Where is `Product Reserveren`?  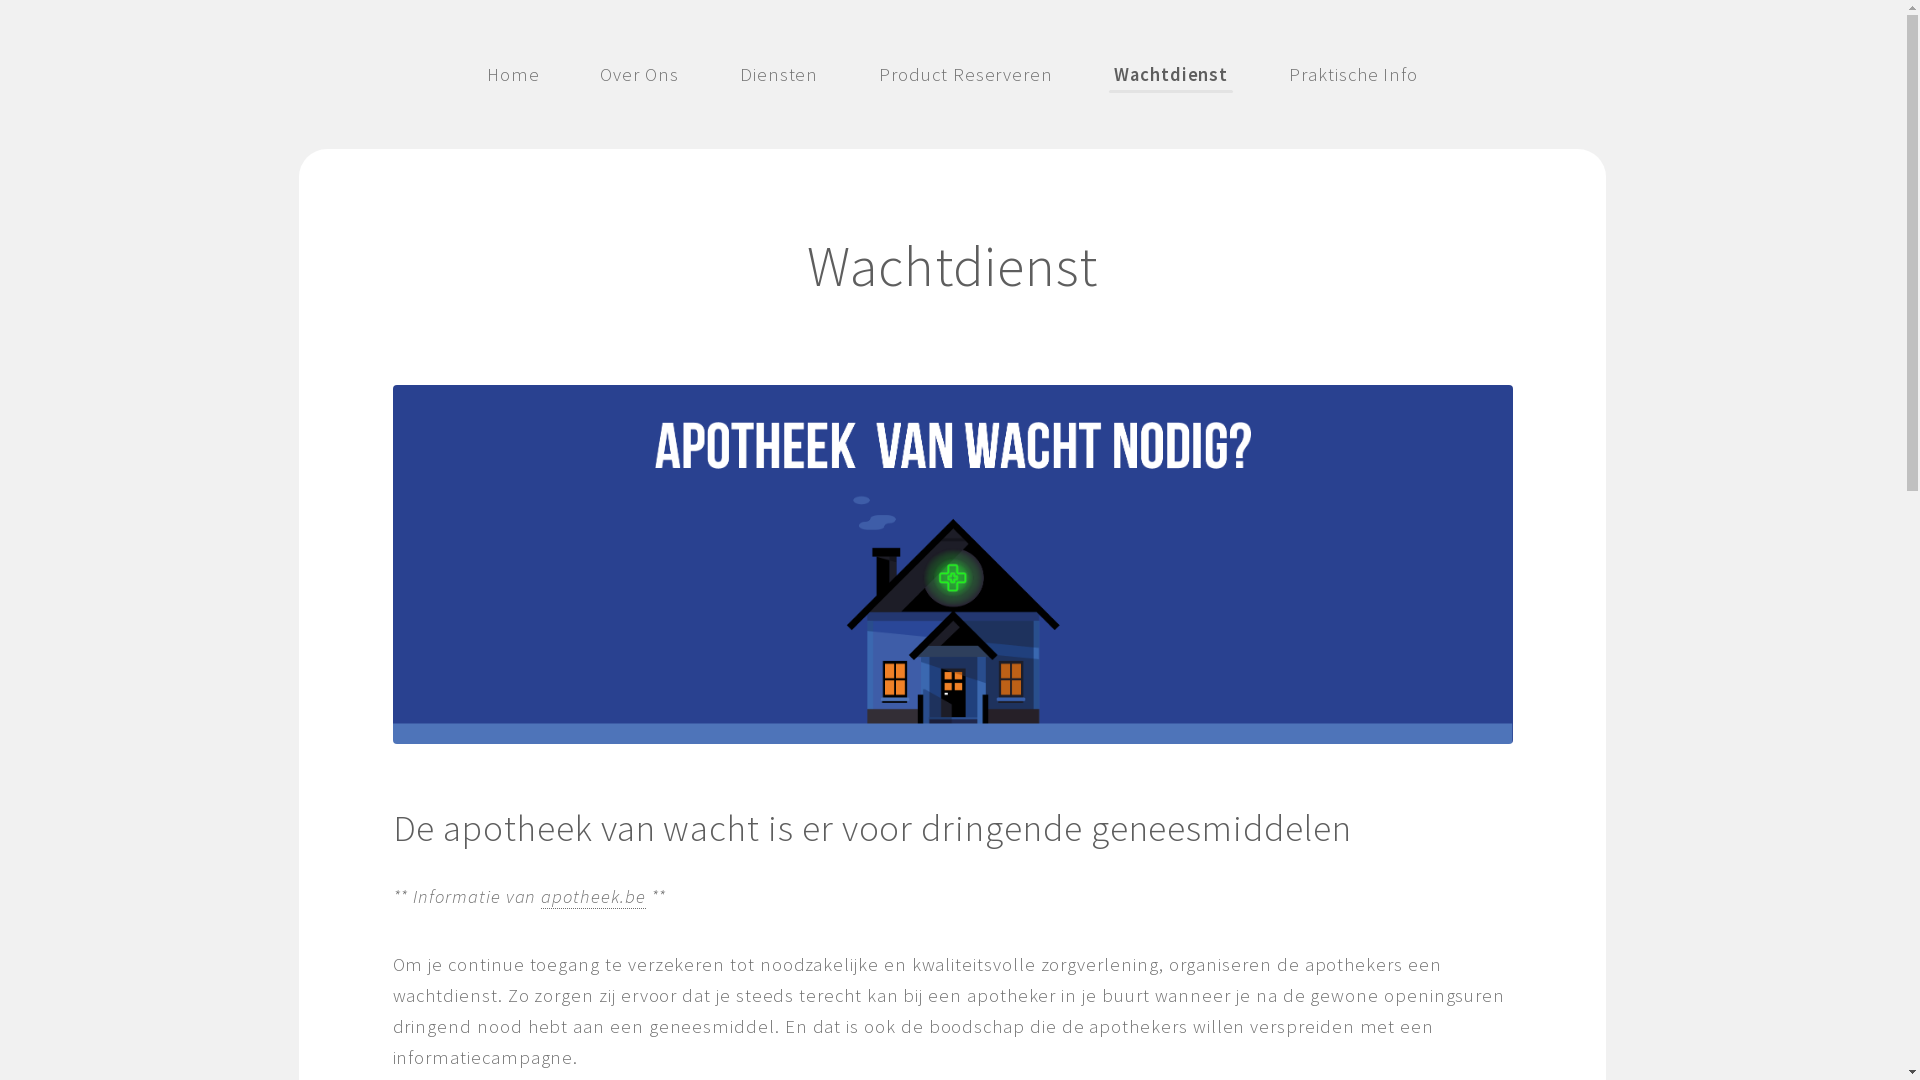
Product Reserveren is located at coordinates (966, 74).